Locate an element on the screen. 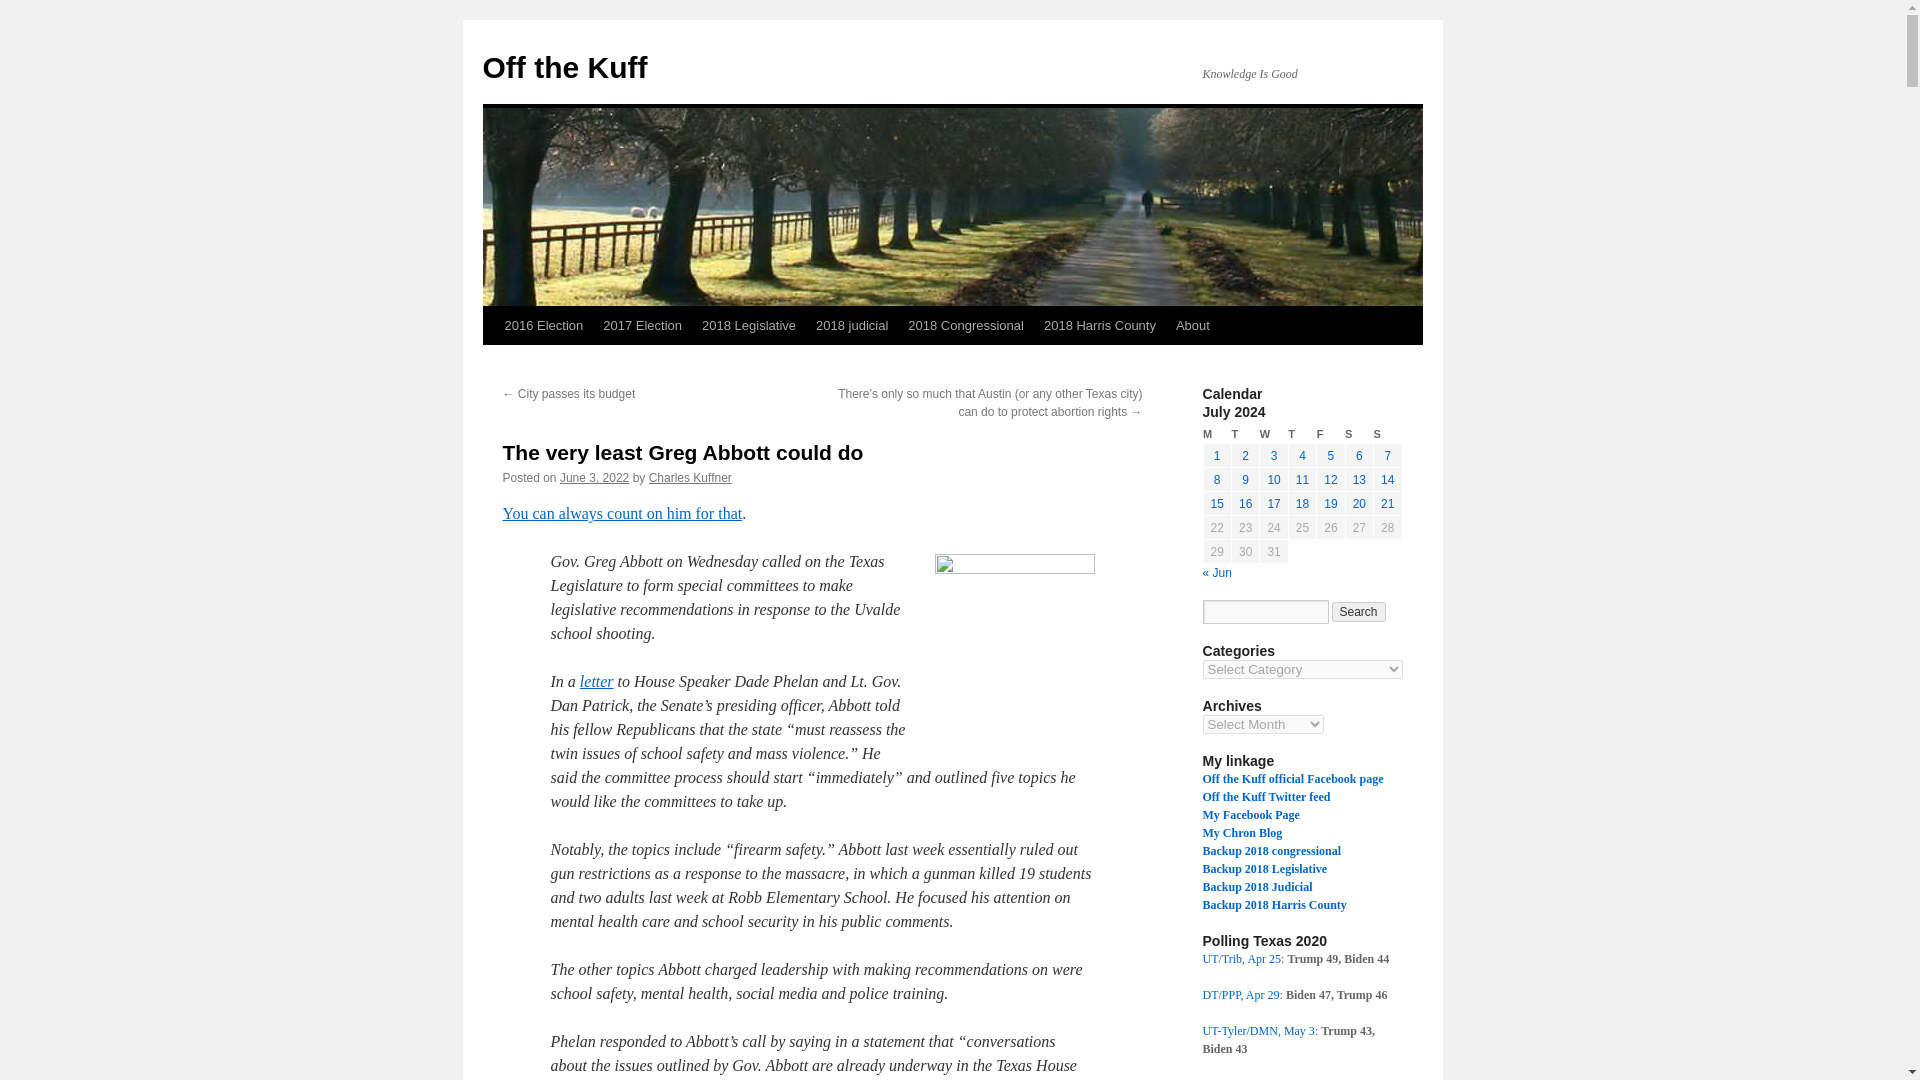 This screenshot has width=1920, height=1080. You can always count on him for that is located at coordinates (621, 513).